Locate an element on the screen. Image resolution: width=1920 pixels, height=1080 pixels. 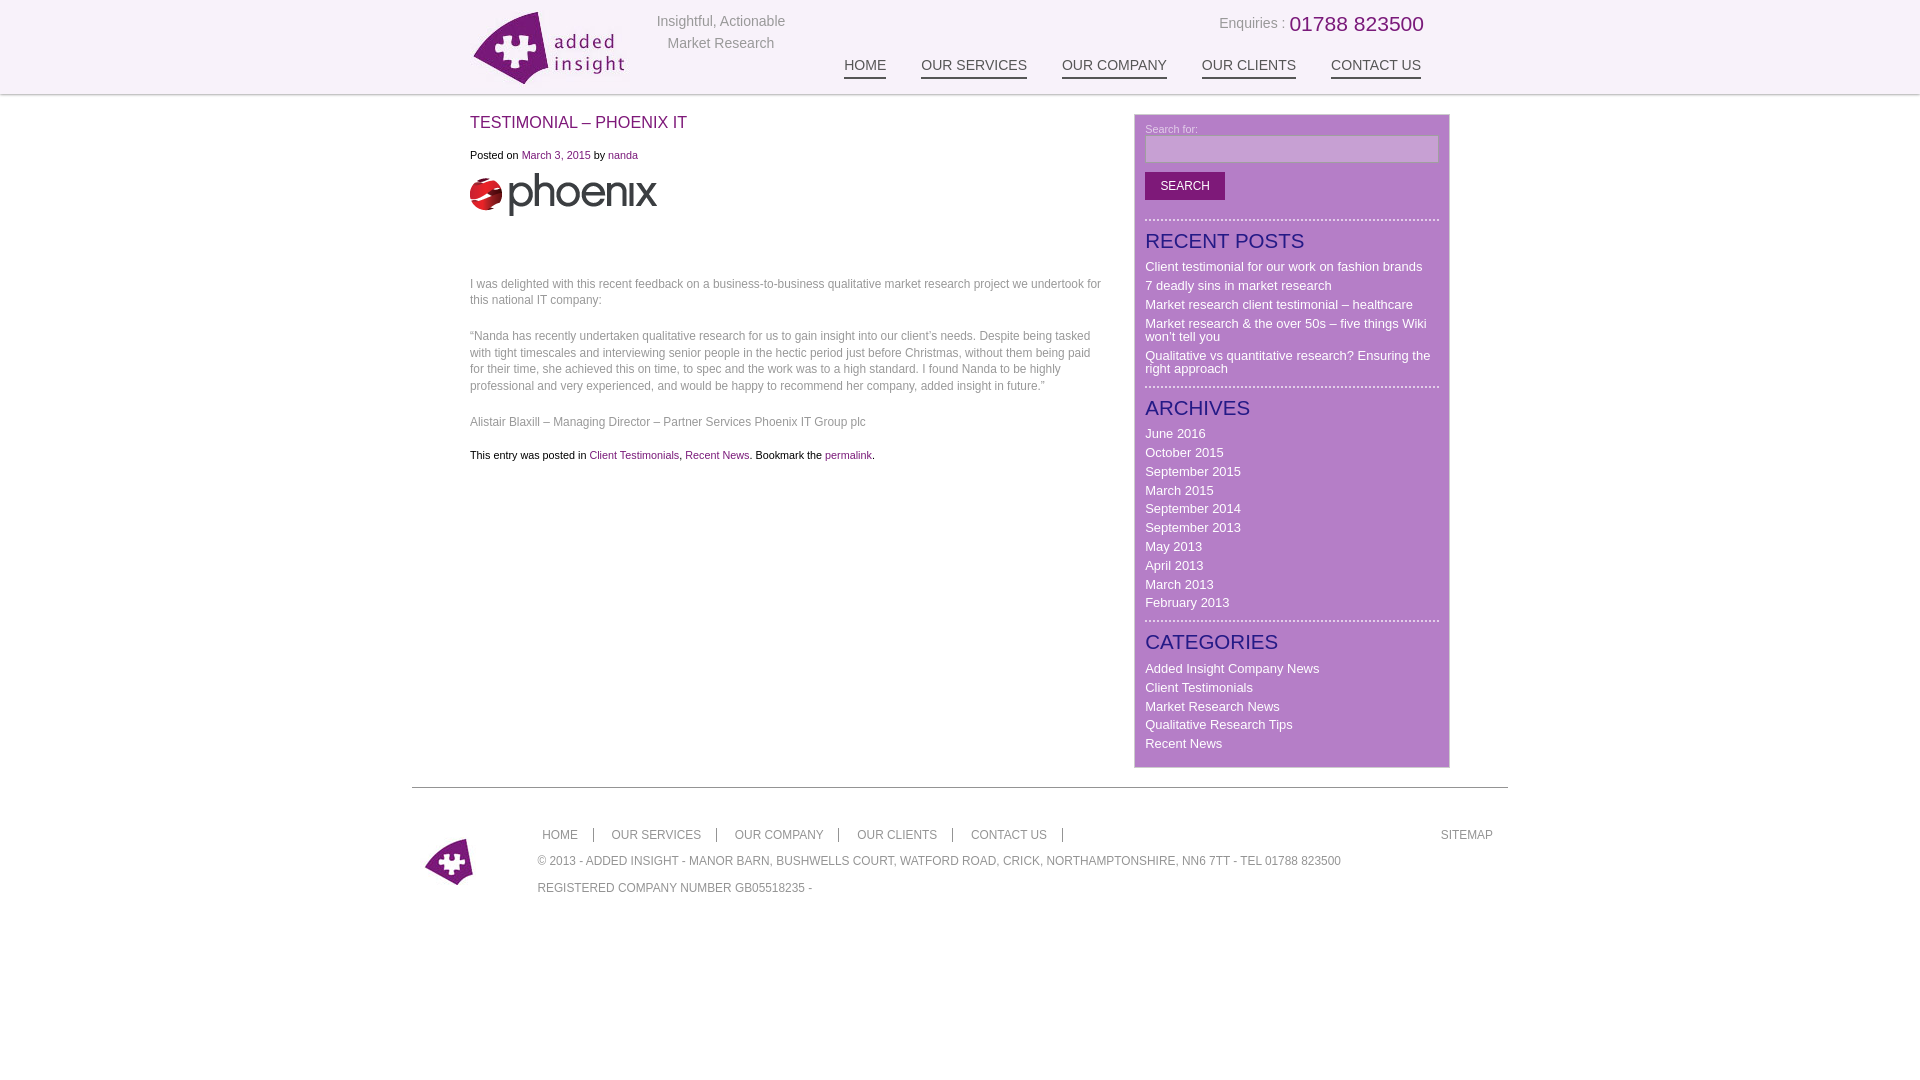
Qualitative Research Tips is located at coordinates (1218, 724).